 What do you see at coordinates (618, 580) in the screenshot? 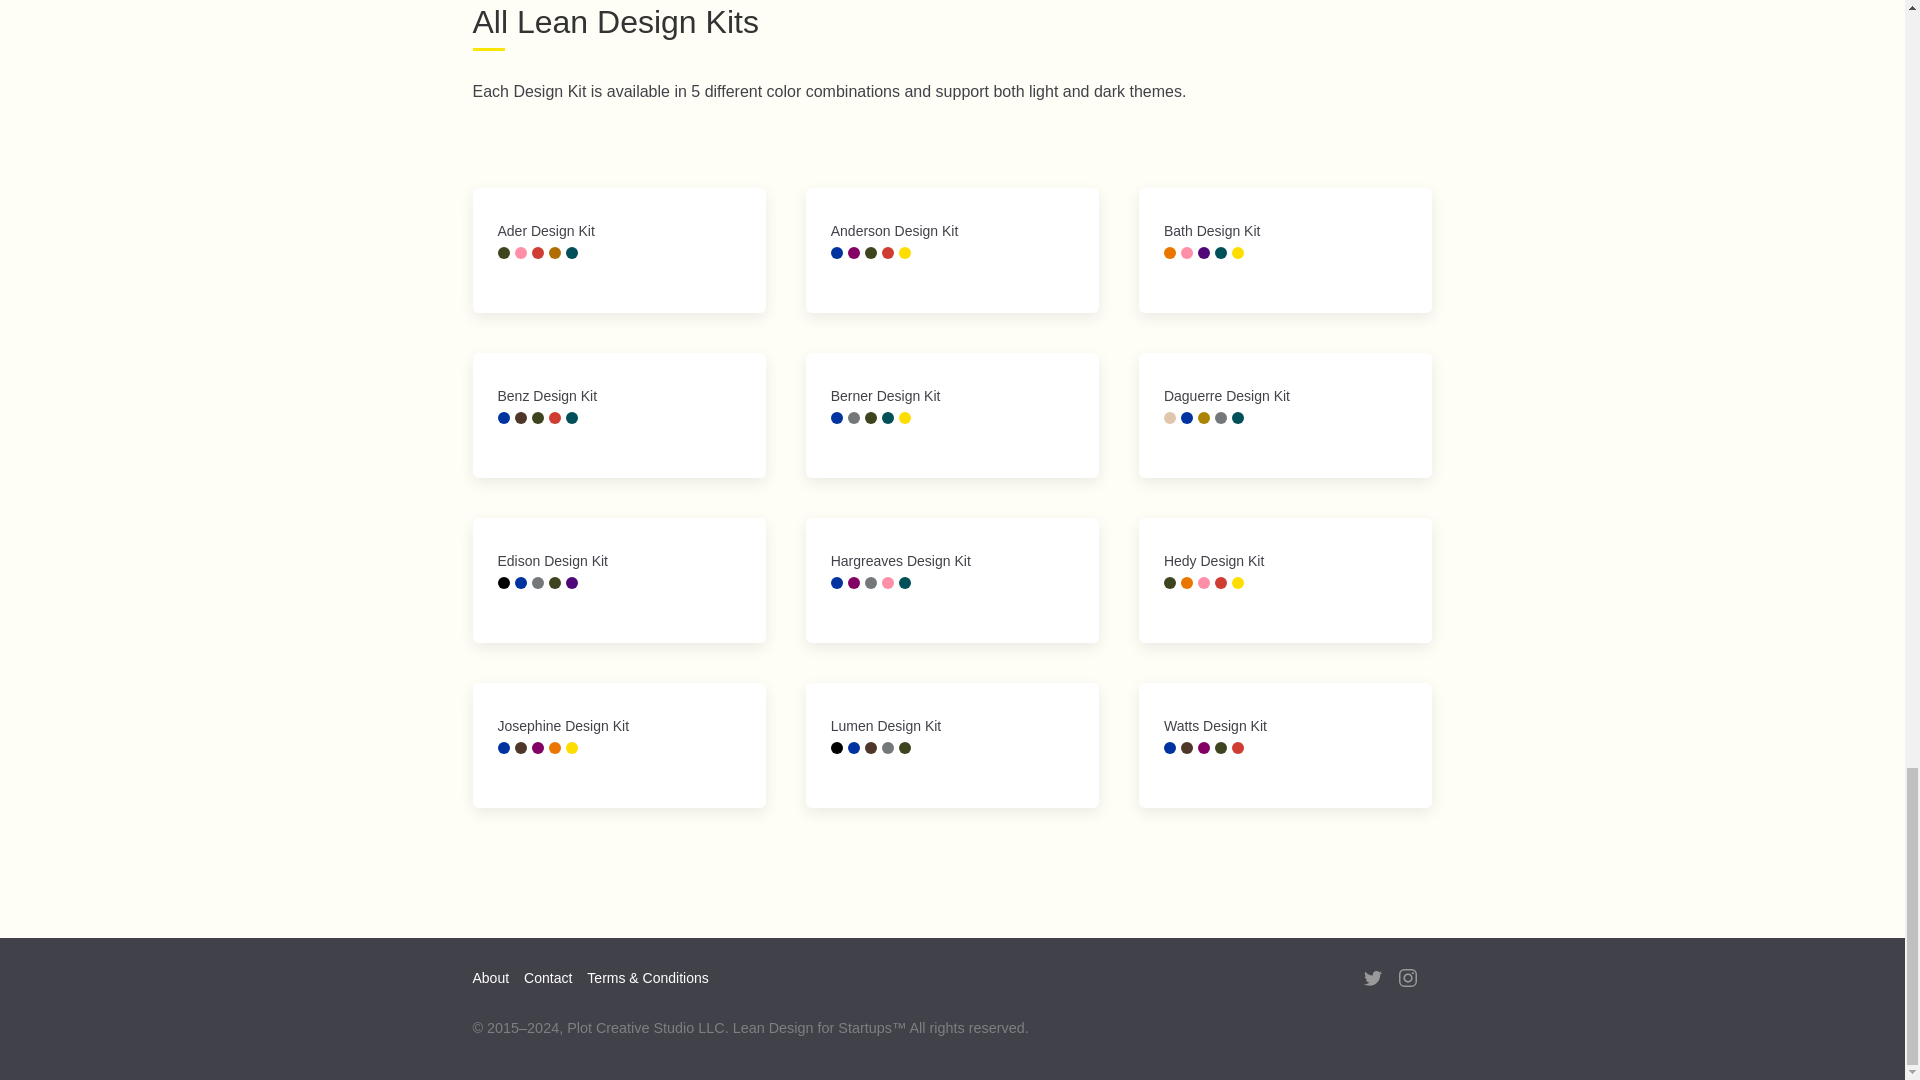
I see `Edison Design Kit` at bounding box center [618, 580].